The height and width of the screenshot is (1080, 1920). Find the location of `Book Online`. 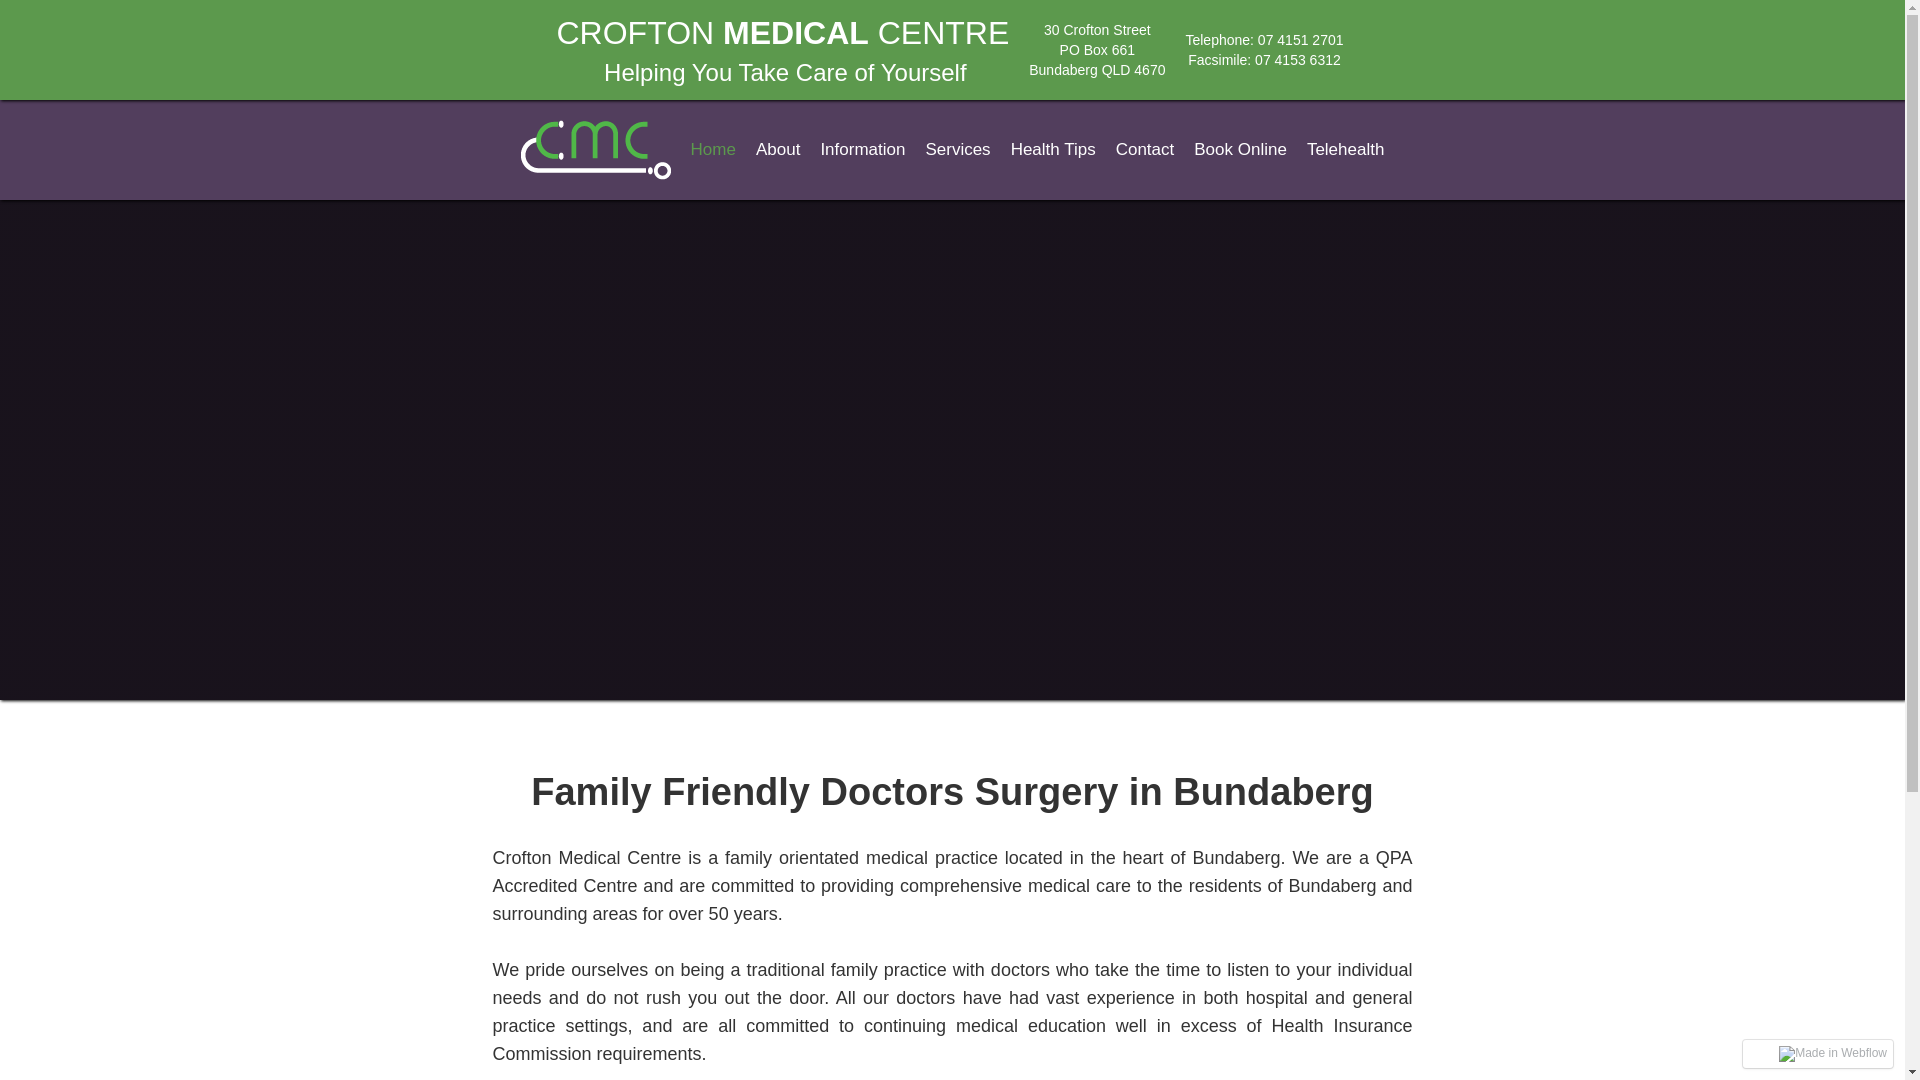

Book Online is located at coordinates (1240, 150).